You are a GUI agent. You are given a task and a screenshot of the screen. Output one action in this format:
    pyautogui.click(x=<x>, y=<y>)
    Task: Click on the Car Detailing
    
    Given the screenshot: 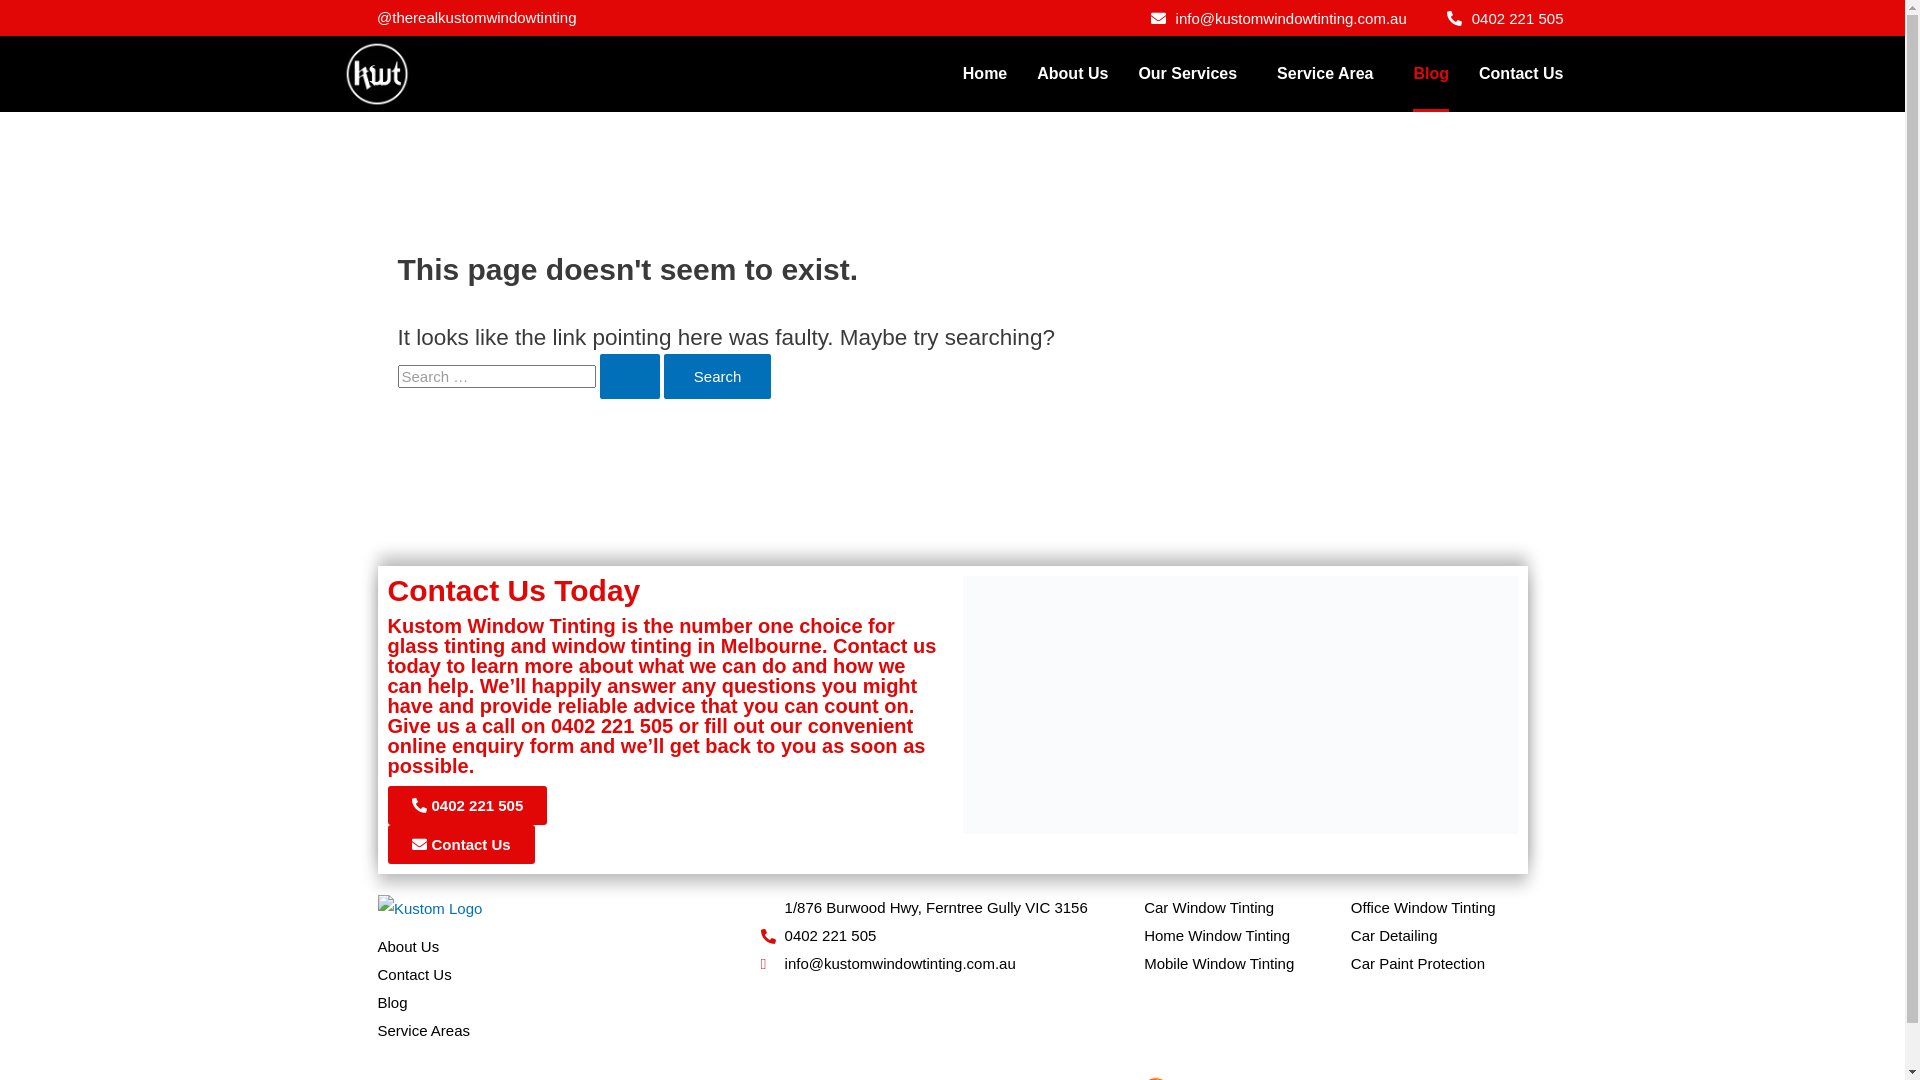 What is the action you would take?
    pyautogui.click(x=1440, y=936)
    